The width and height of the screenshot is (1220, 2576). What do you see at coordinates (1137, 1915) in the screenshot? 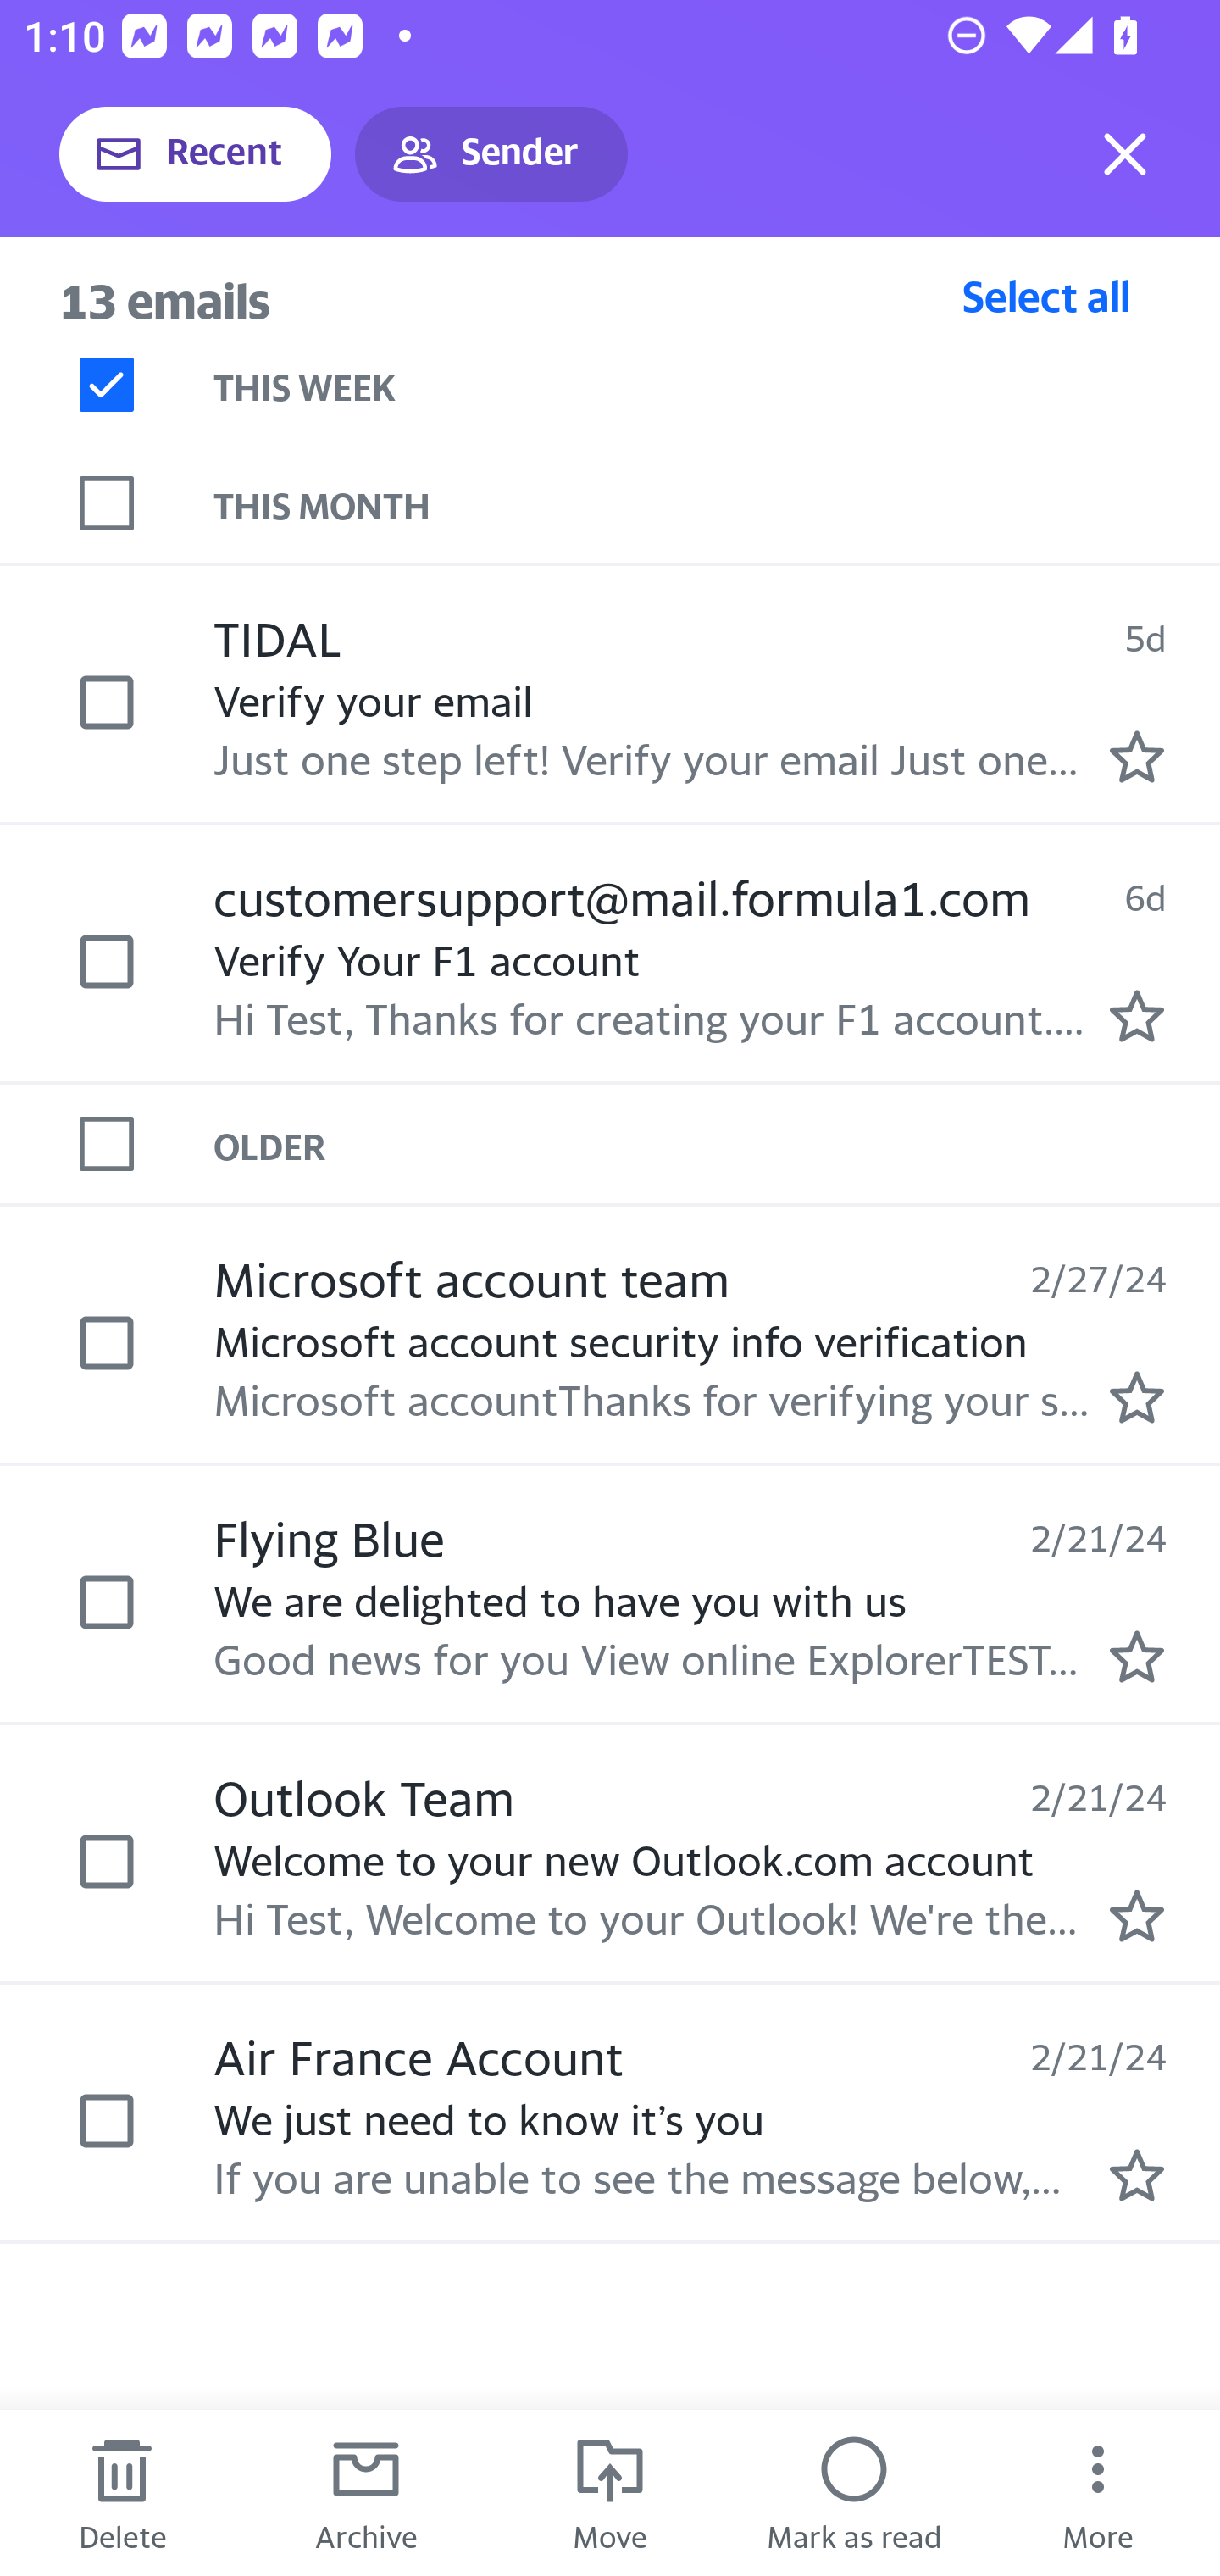
I see `Mark as starred.` at bounding box center [1137, 1915].